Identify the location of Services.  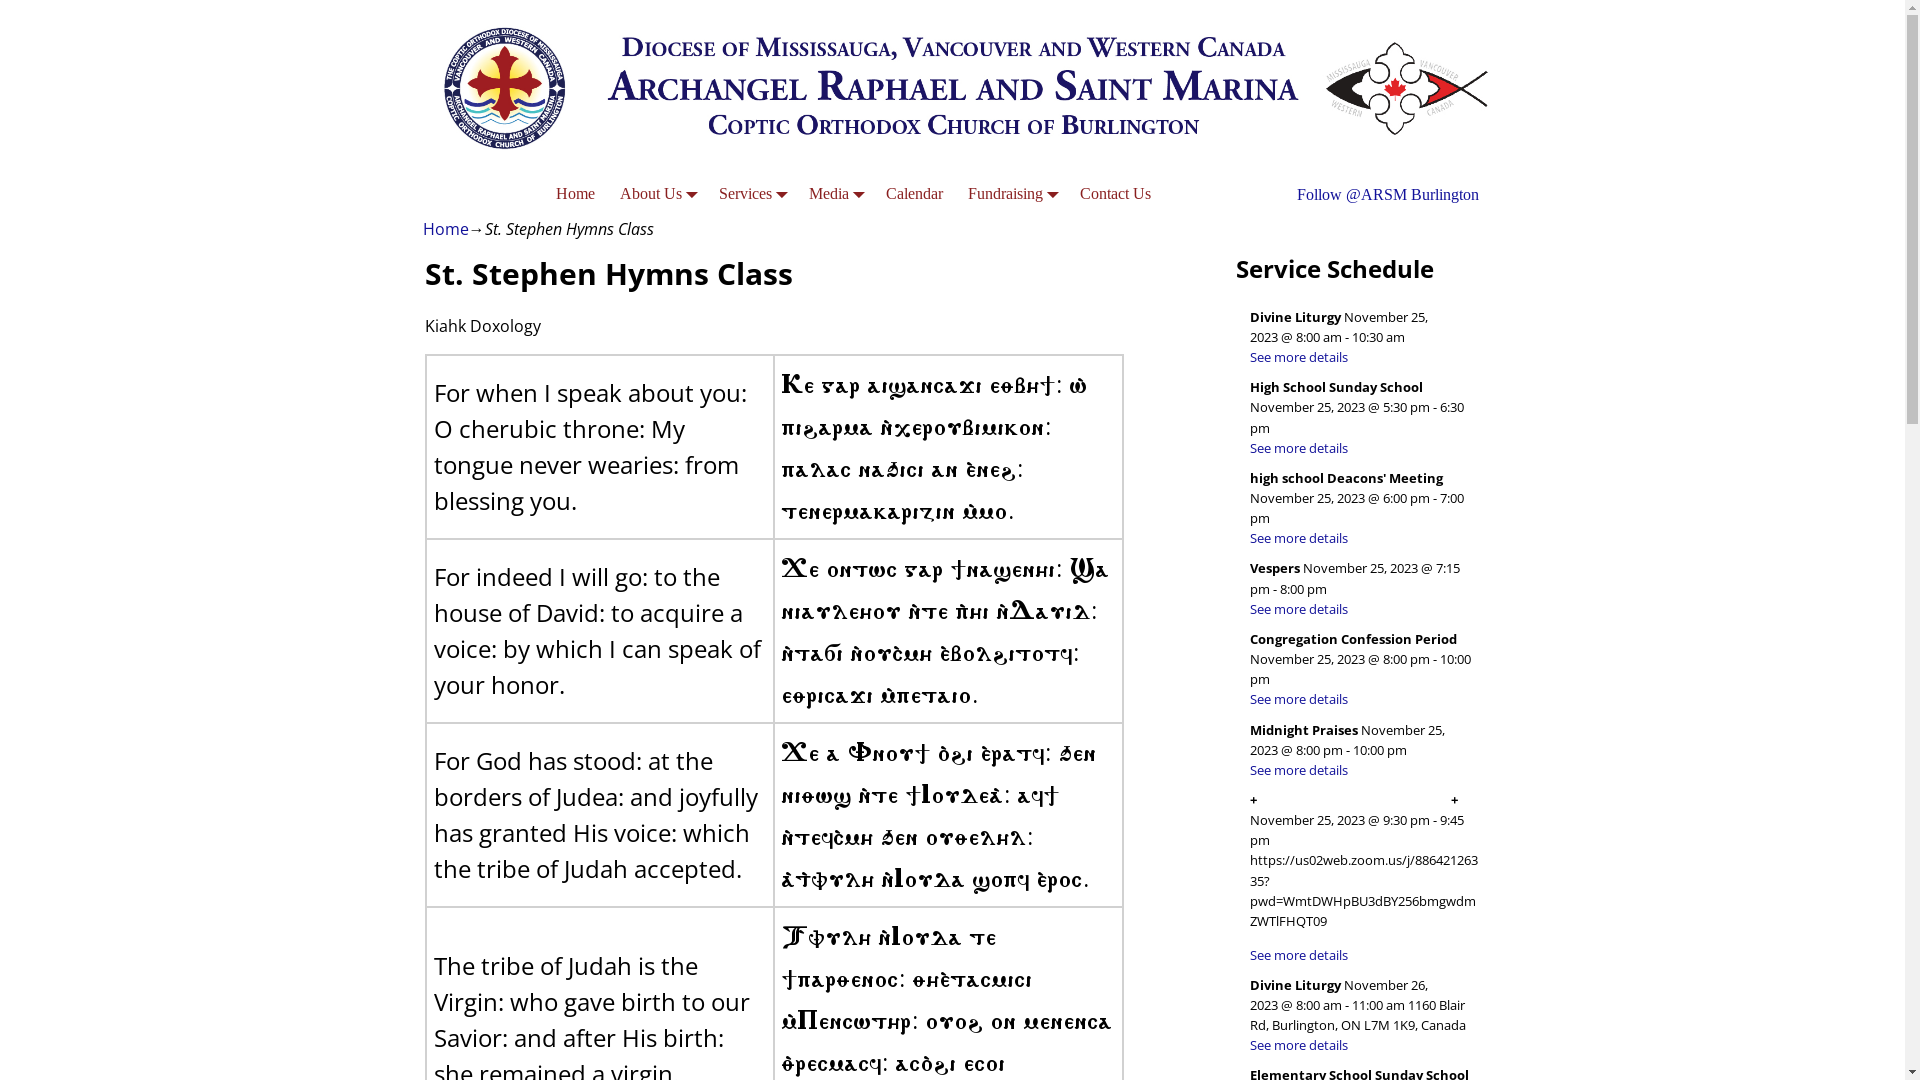
(752, 194).